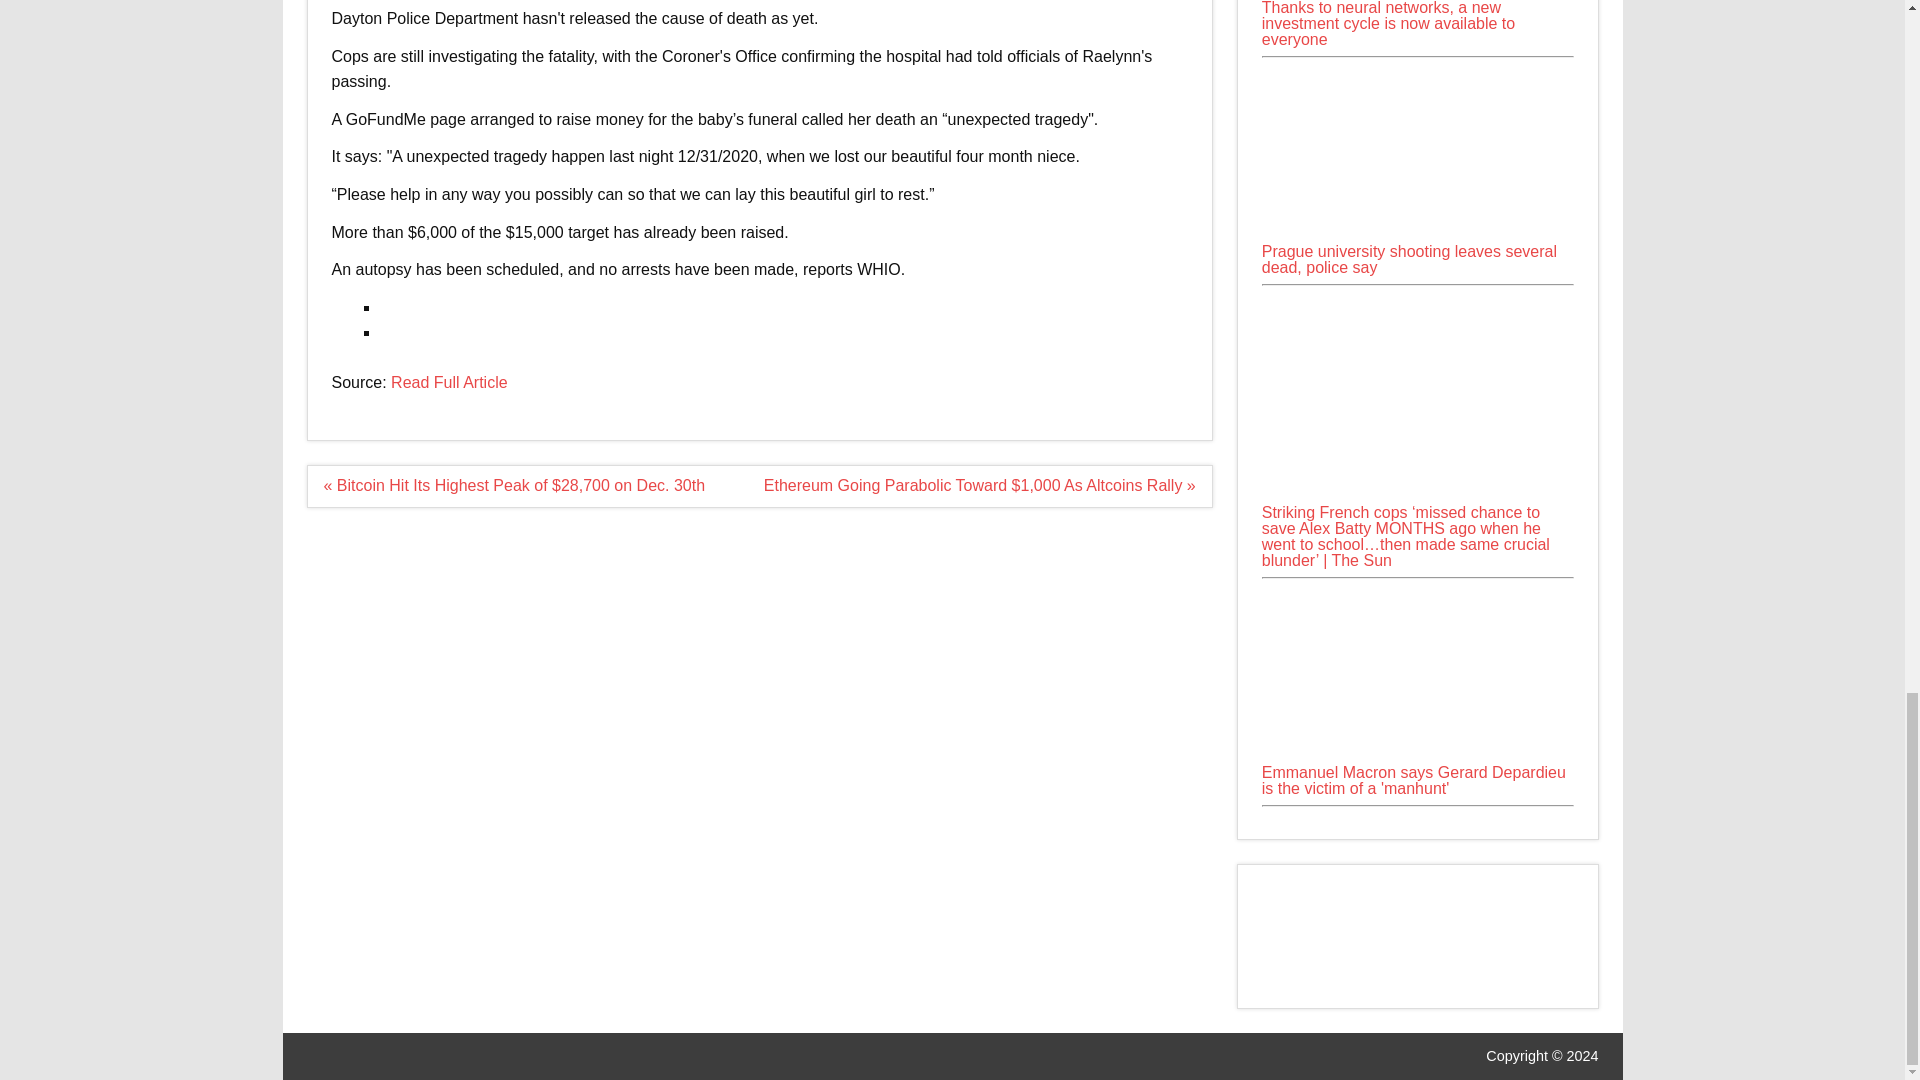 This screenshot has height=1080, width=1920. What do you see at coordinates (1409, 260) in the screenshot?
I see `Prague university shooting leaves several dead, police say` at bounding box center [1409, 260].